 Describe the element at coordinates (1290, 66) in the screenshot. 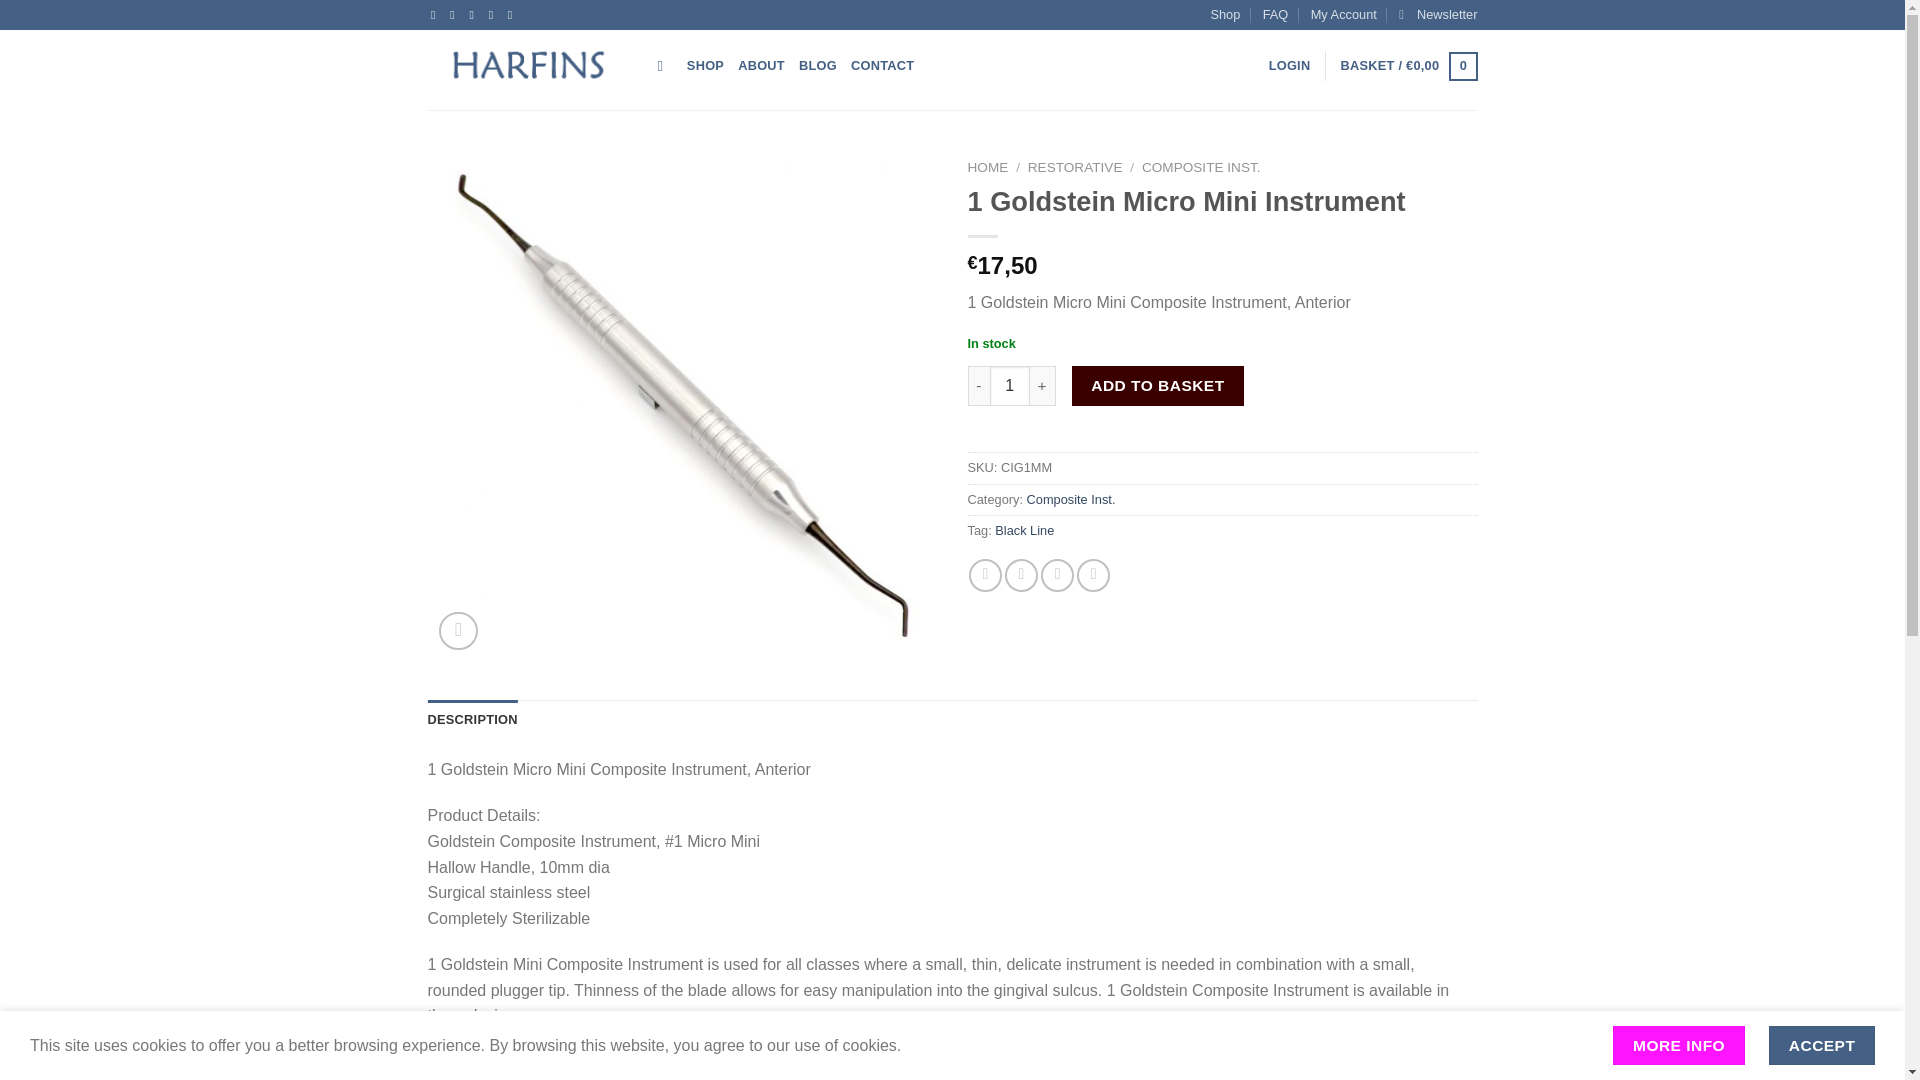

I see `LOGIN` at that location.